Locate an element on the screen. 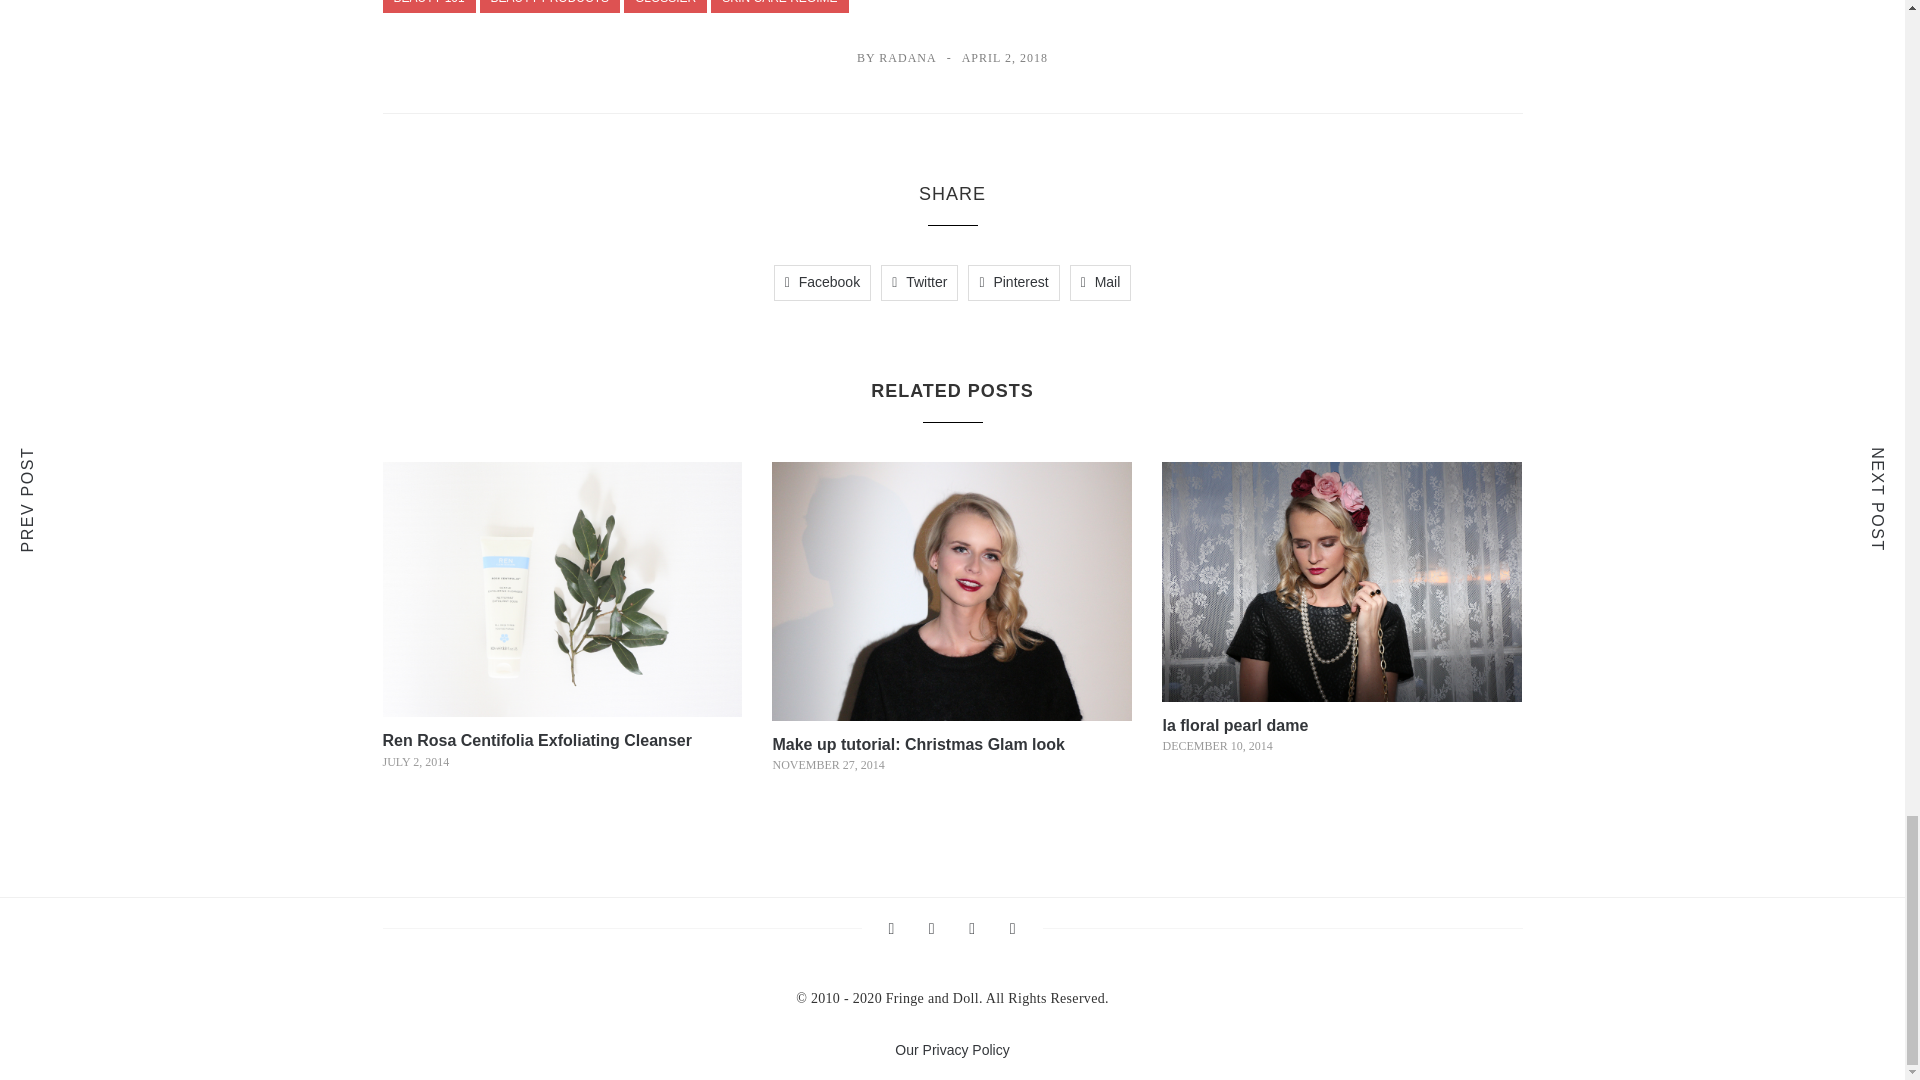  GLOSSIER is located at coordinates (665, 6).